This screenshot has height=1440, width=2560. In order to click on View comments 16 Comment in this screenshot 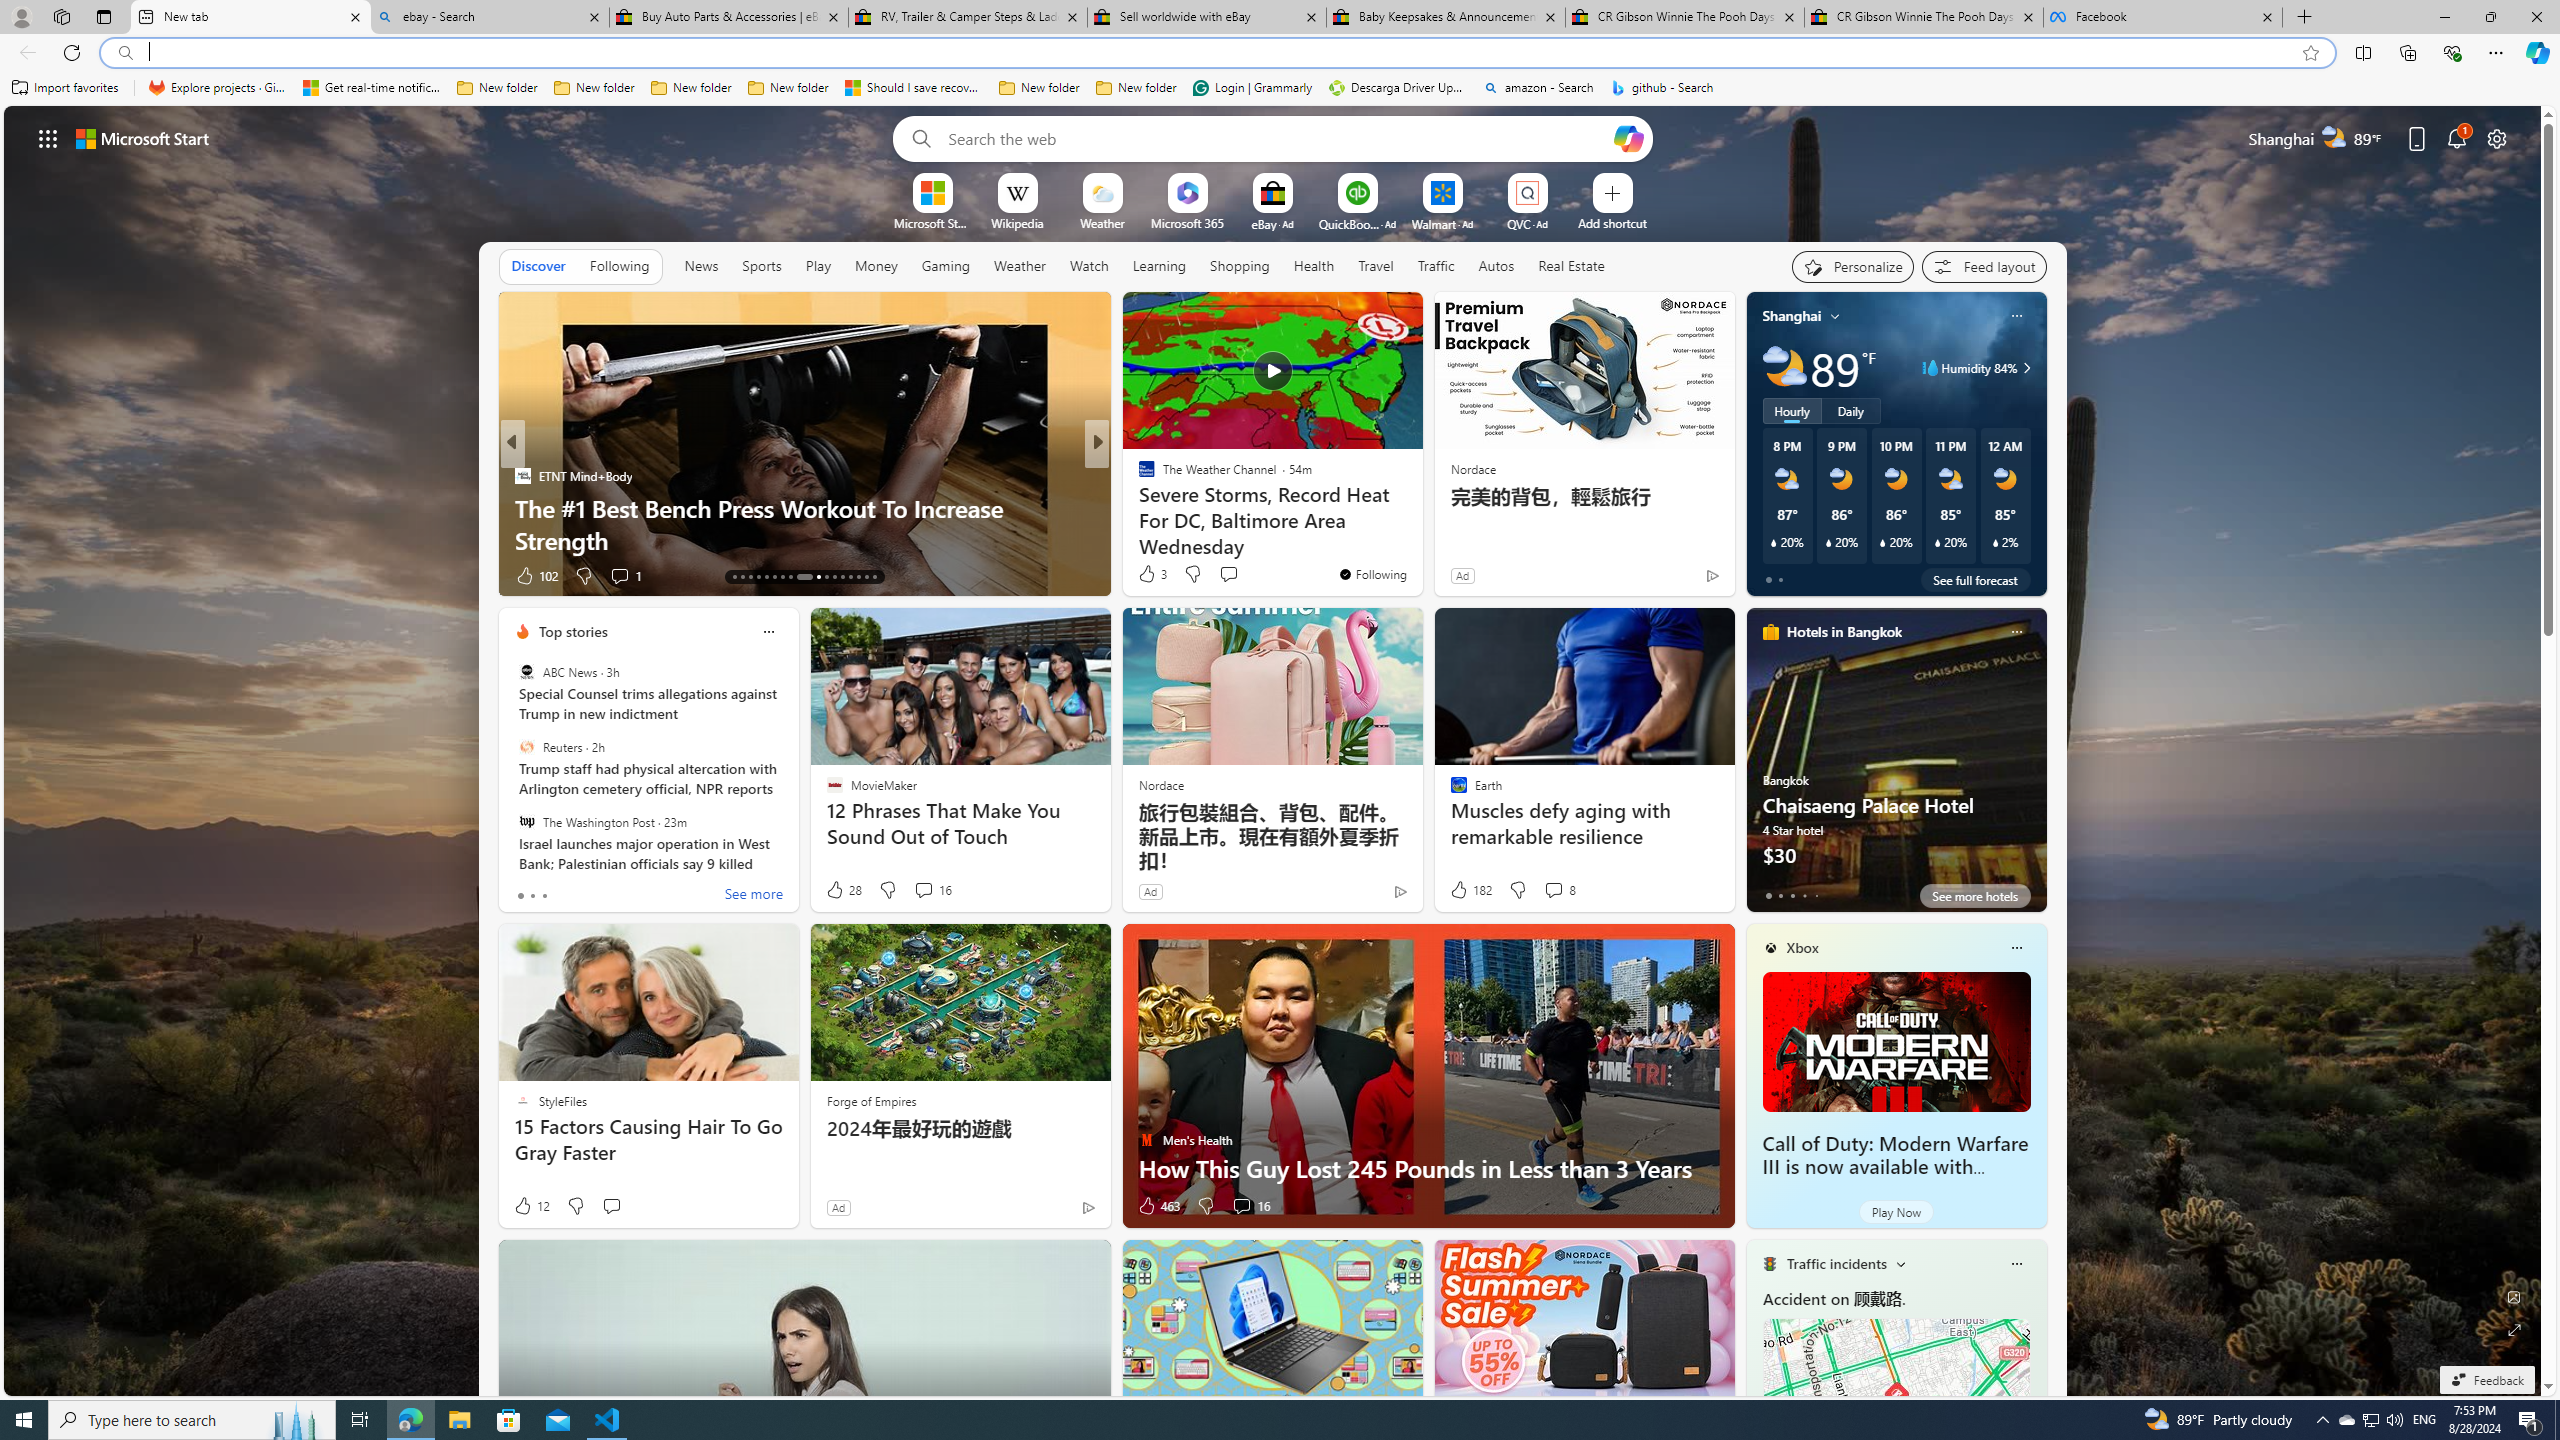, I will do `click(1241, 1206)`.